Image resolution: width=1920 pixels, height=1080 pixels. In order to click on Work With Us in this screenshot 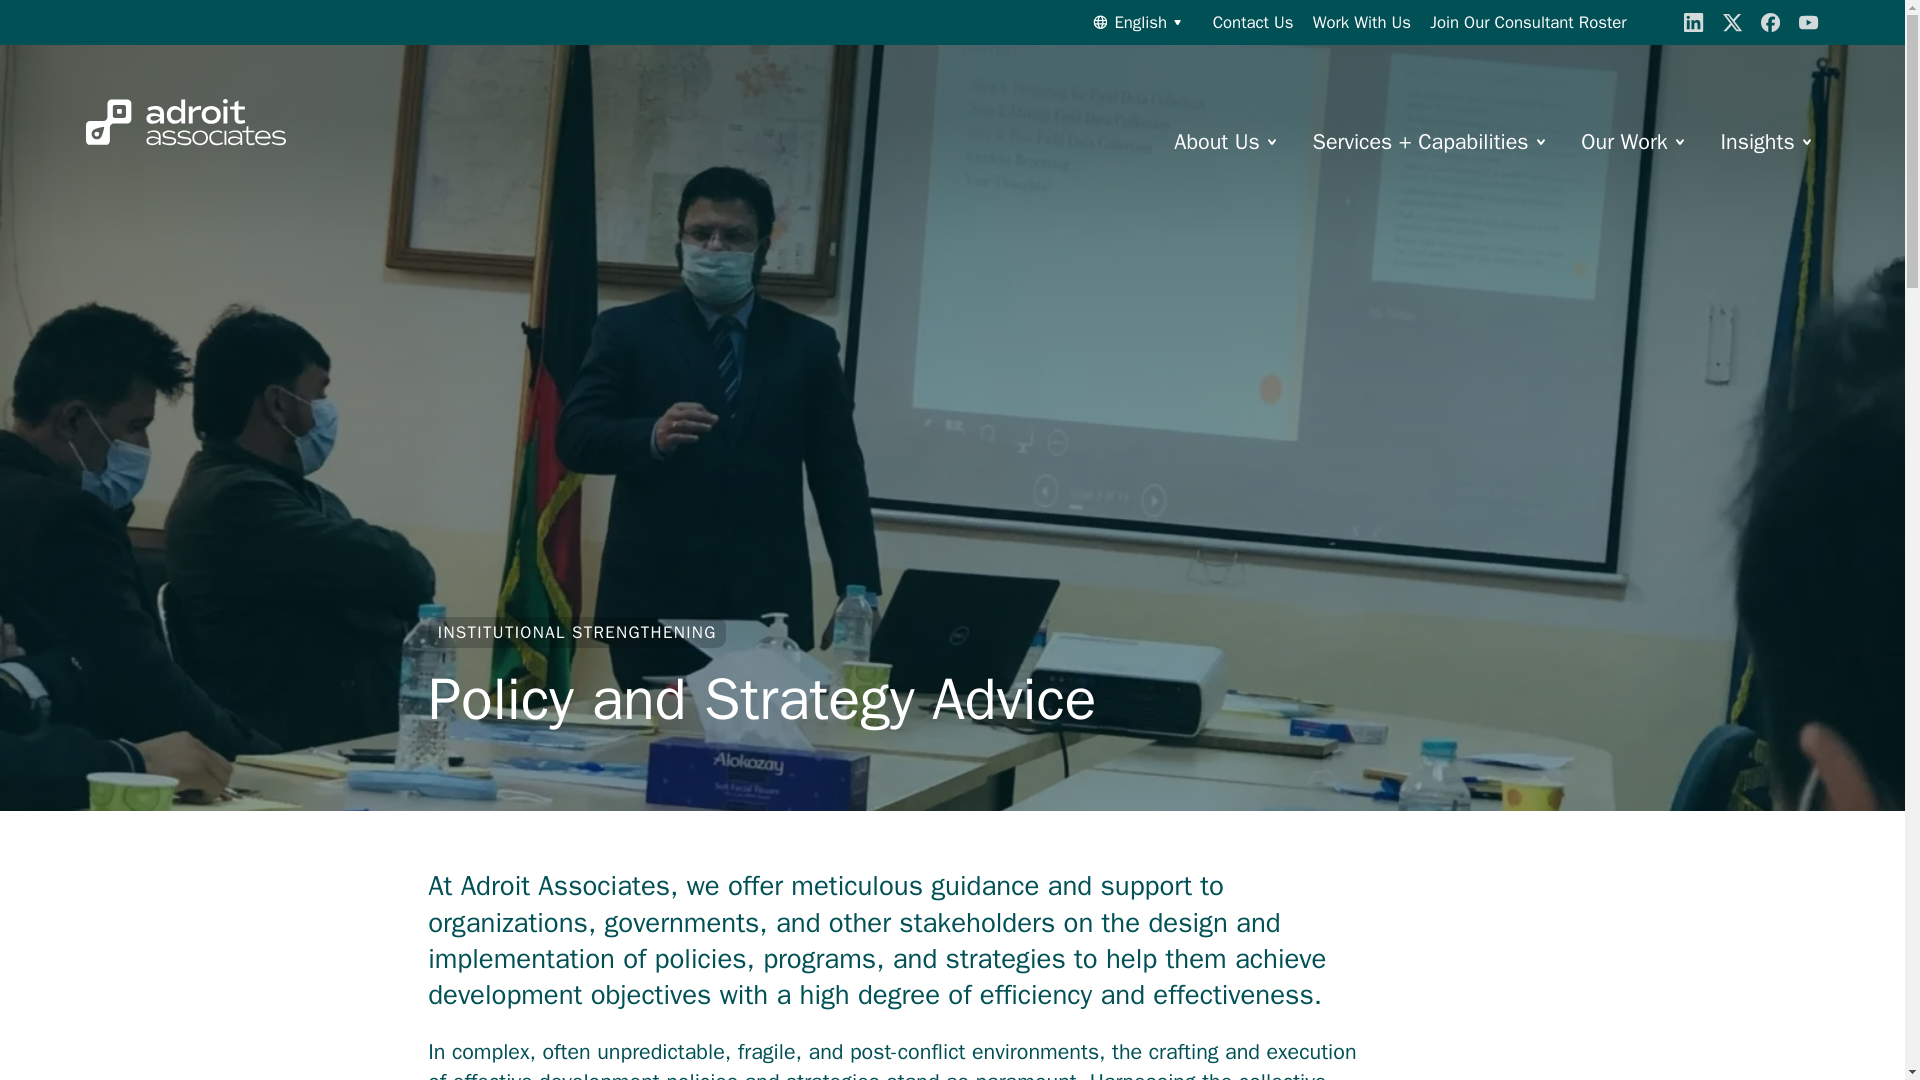, I will do `click(1362, 22)`.